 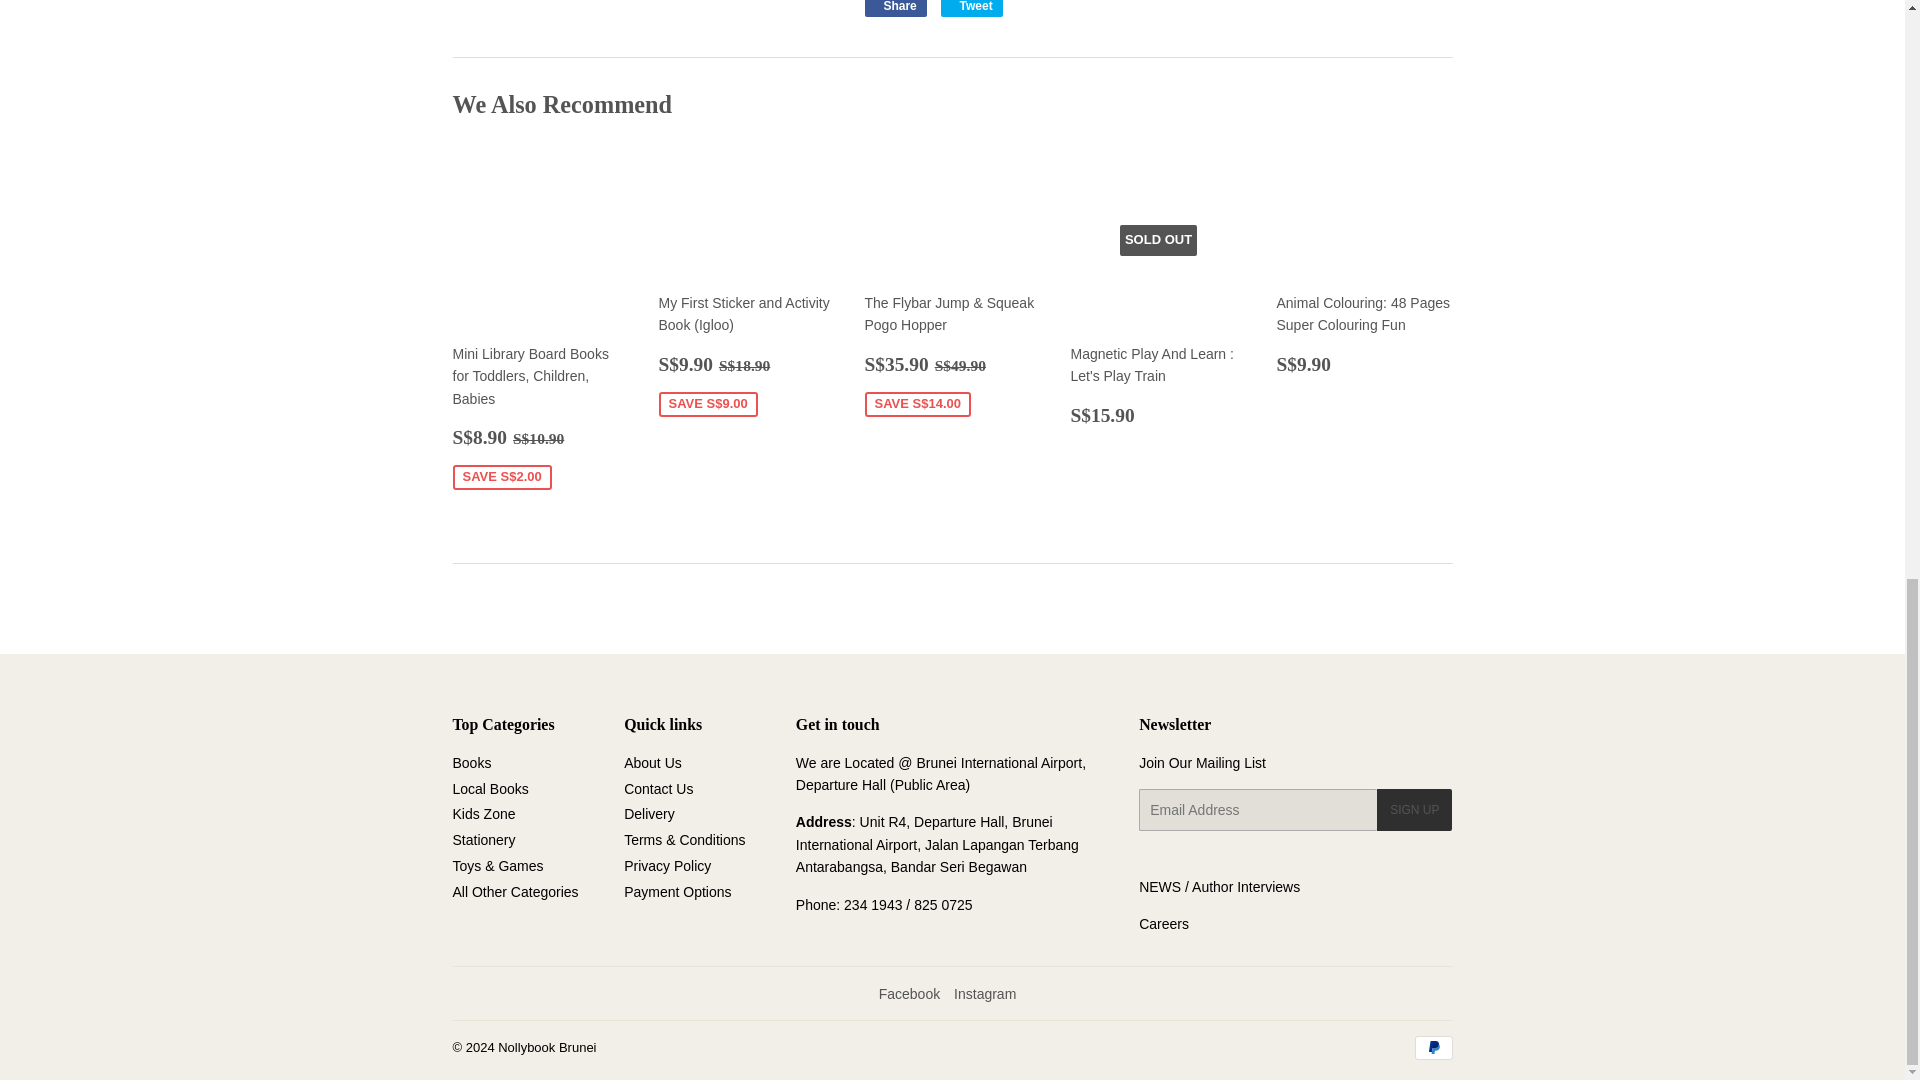 What do you see at coordinates (894, 8) in the screenshot?
I see `Share on Facebook` at bounding box center [894, 8].